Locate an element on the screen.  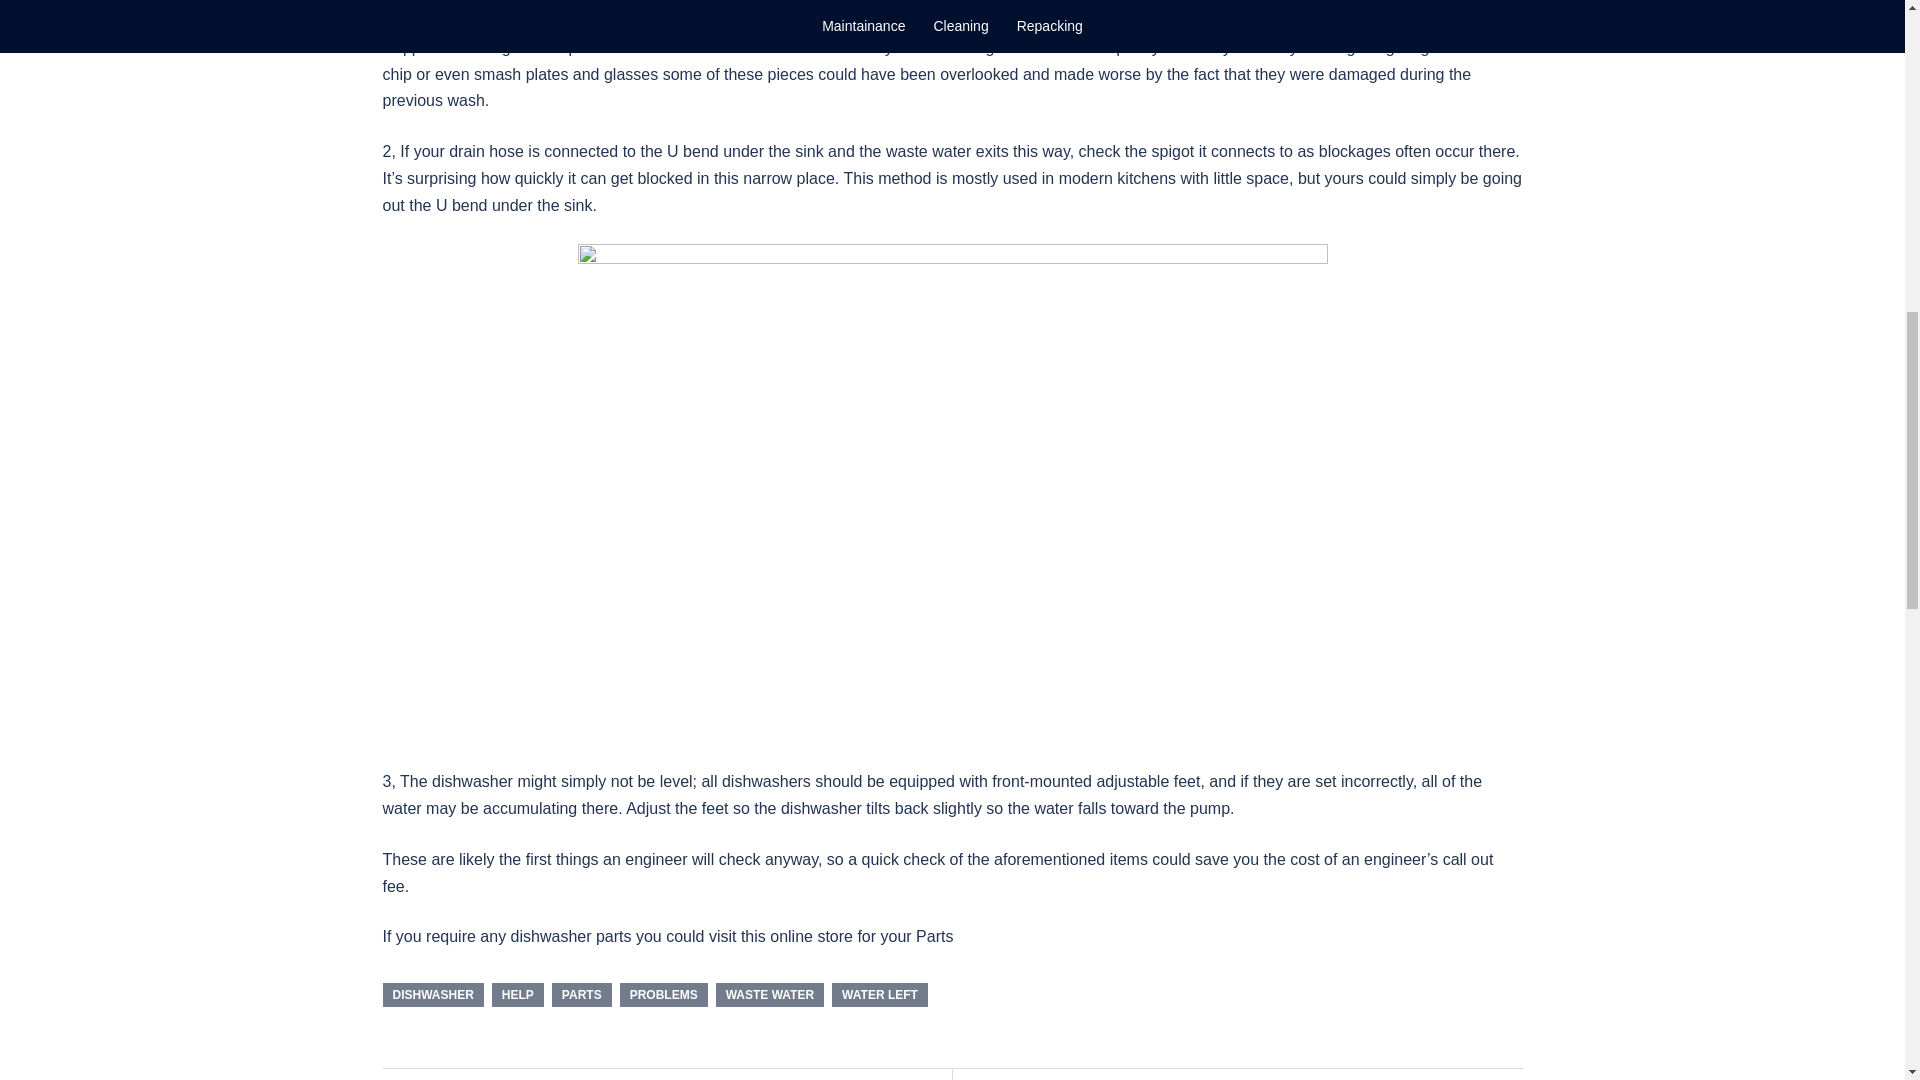
DISHWASHER is located at coordinates (432, 994).